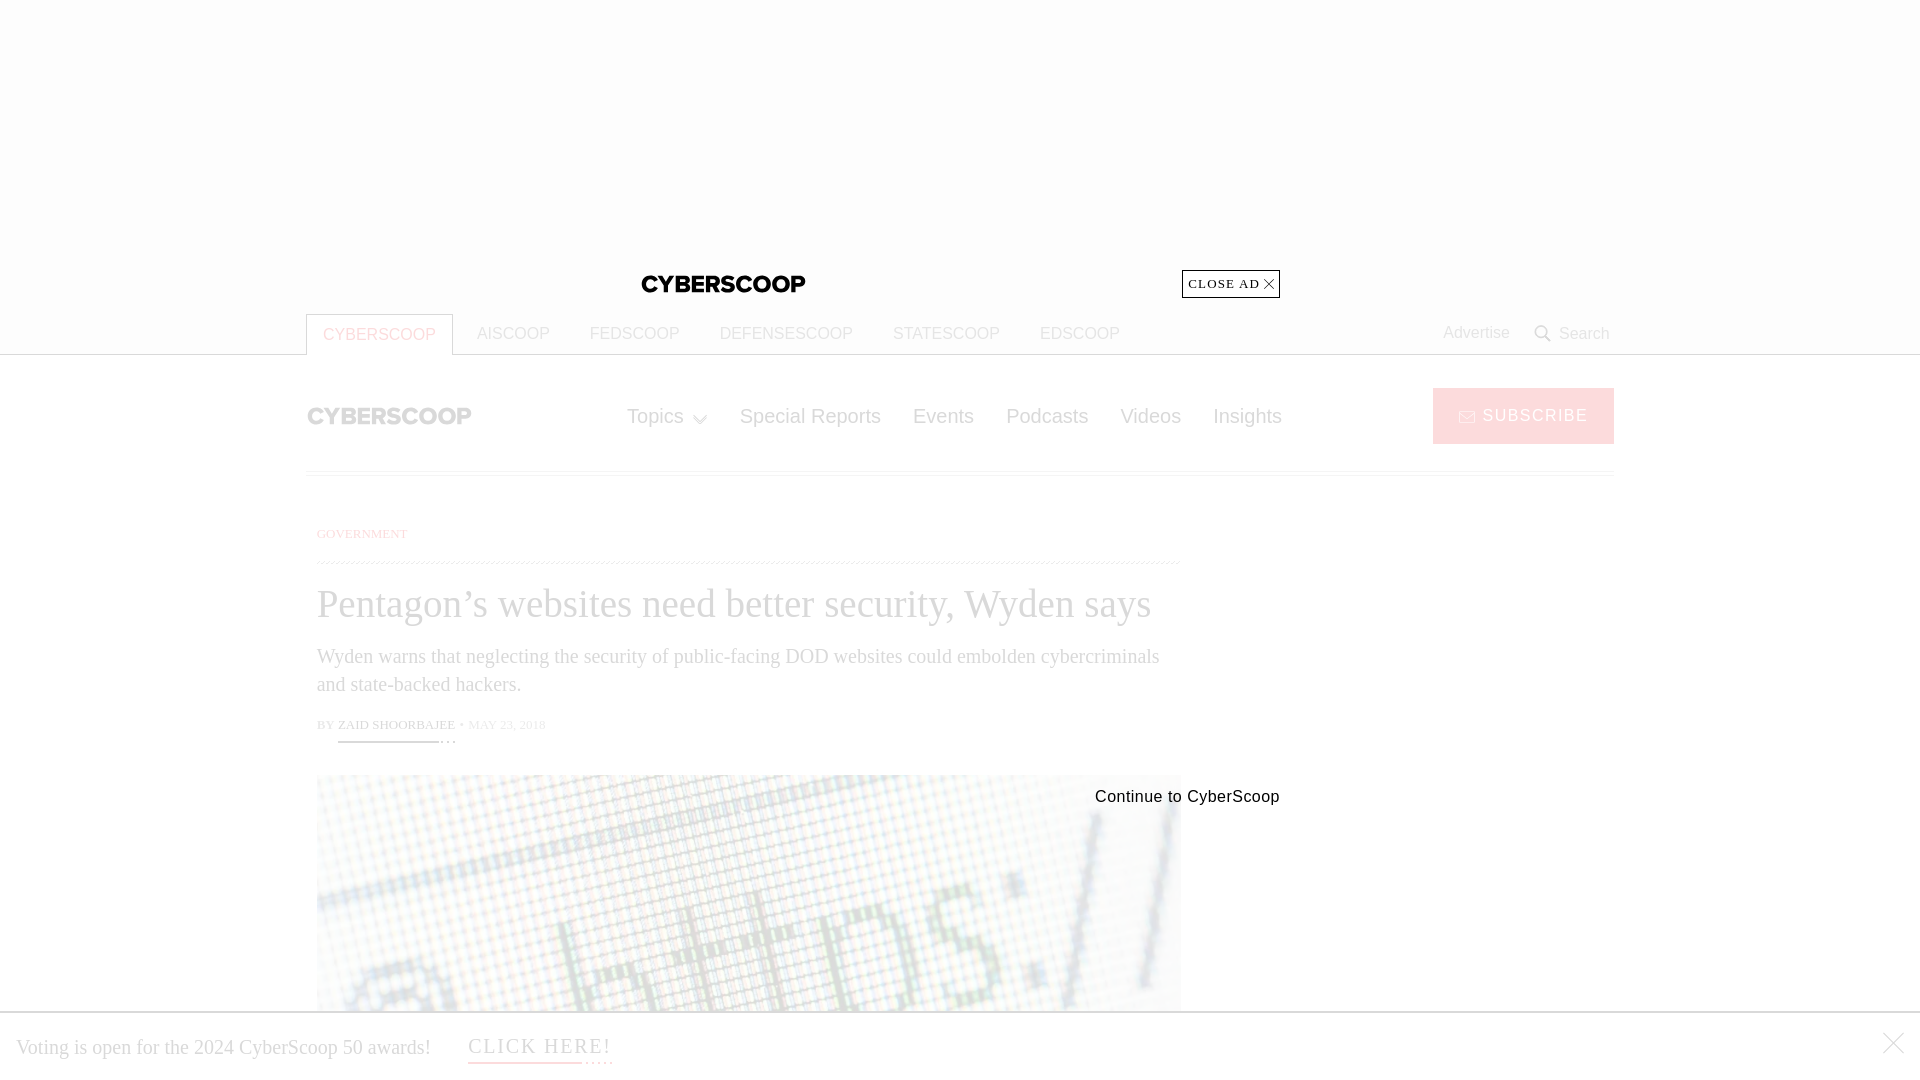 This screenshot has width=1920, height=1080. I want to click on CLICK HERE!, so click(540, 1046).